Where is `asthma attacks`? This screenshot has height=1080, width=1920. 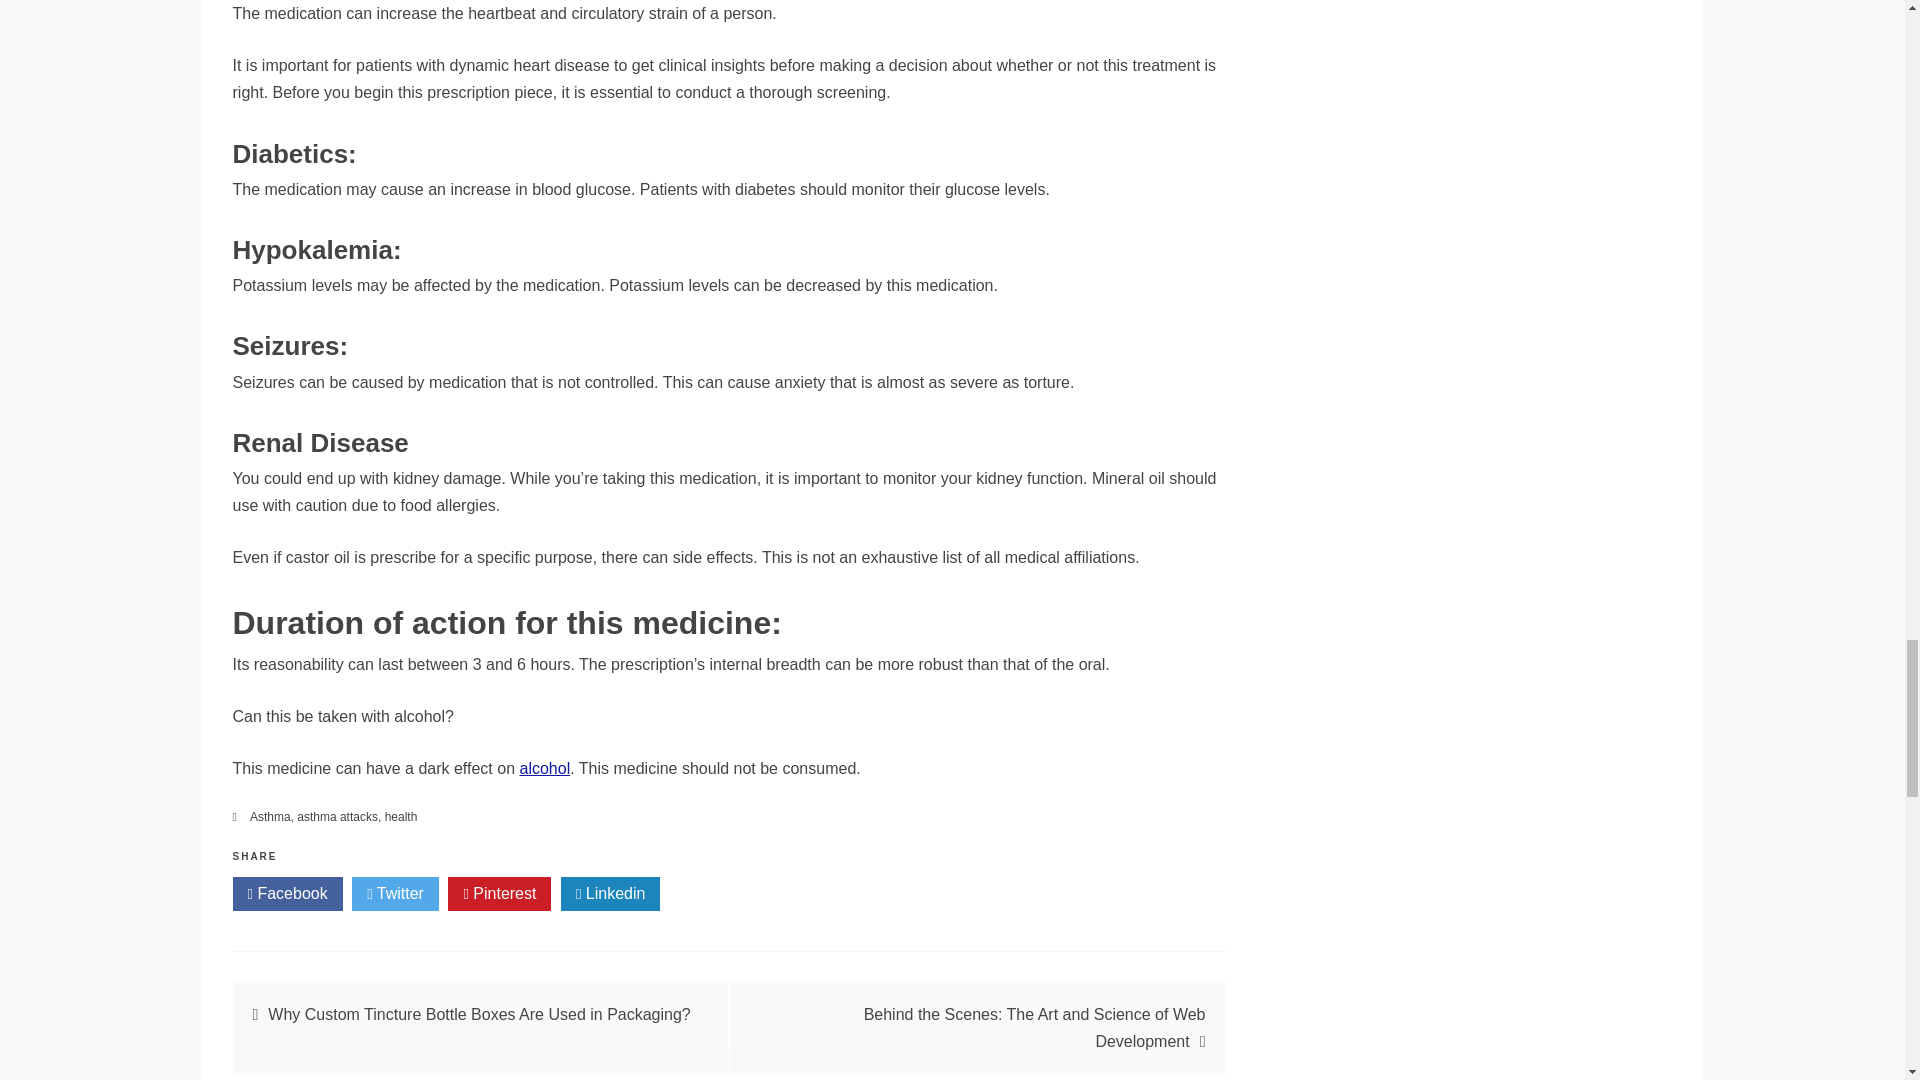
asthma attacks is located at coordinates (338, 817).